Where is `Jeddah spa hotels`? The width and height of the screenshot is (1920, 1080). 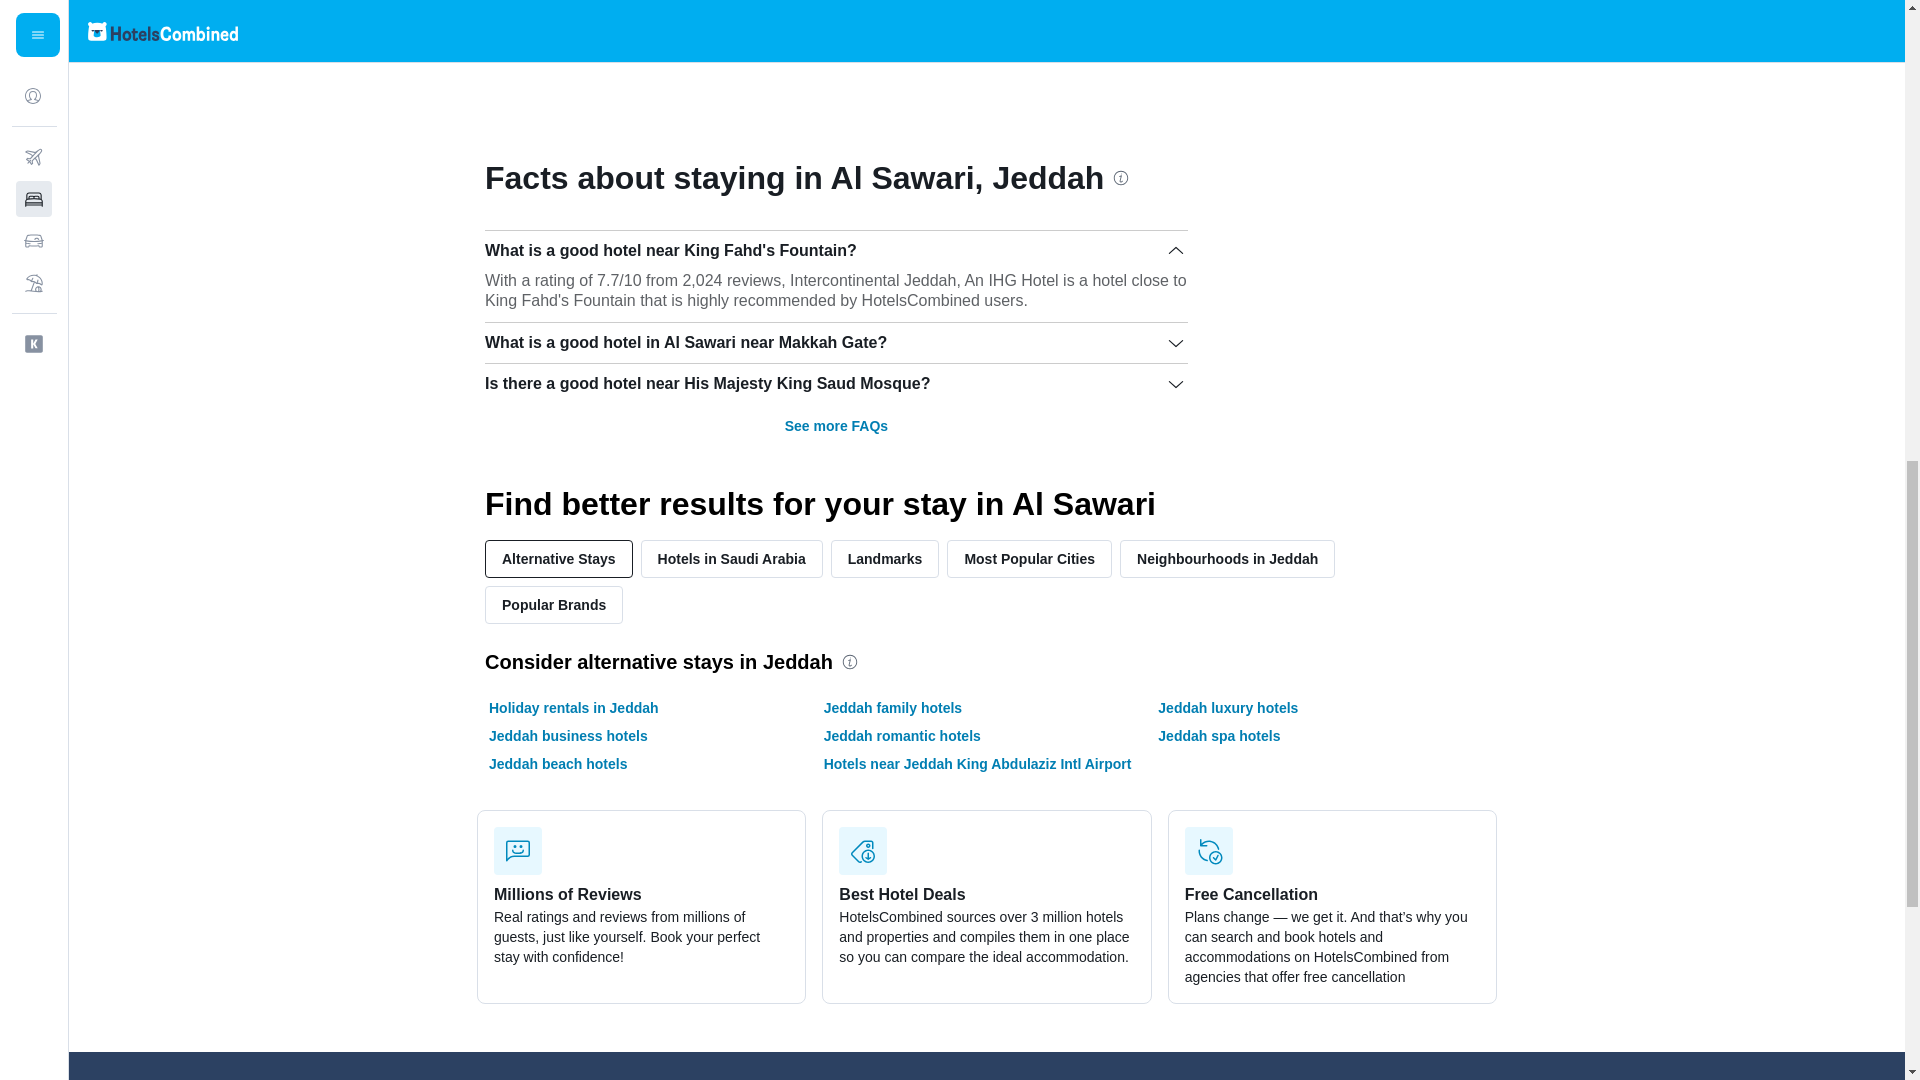 Jeddah spa hotels is located at coordinates (1218, 736).